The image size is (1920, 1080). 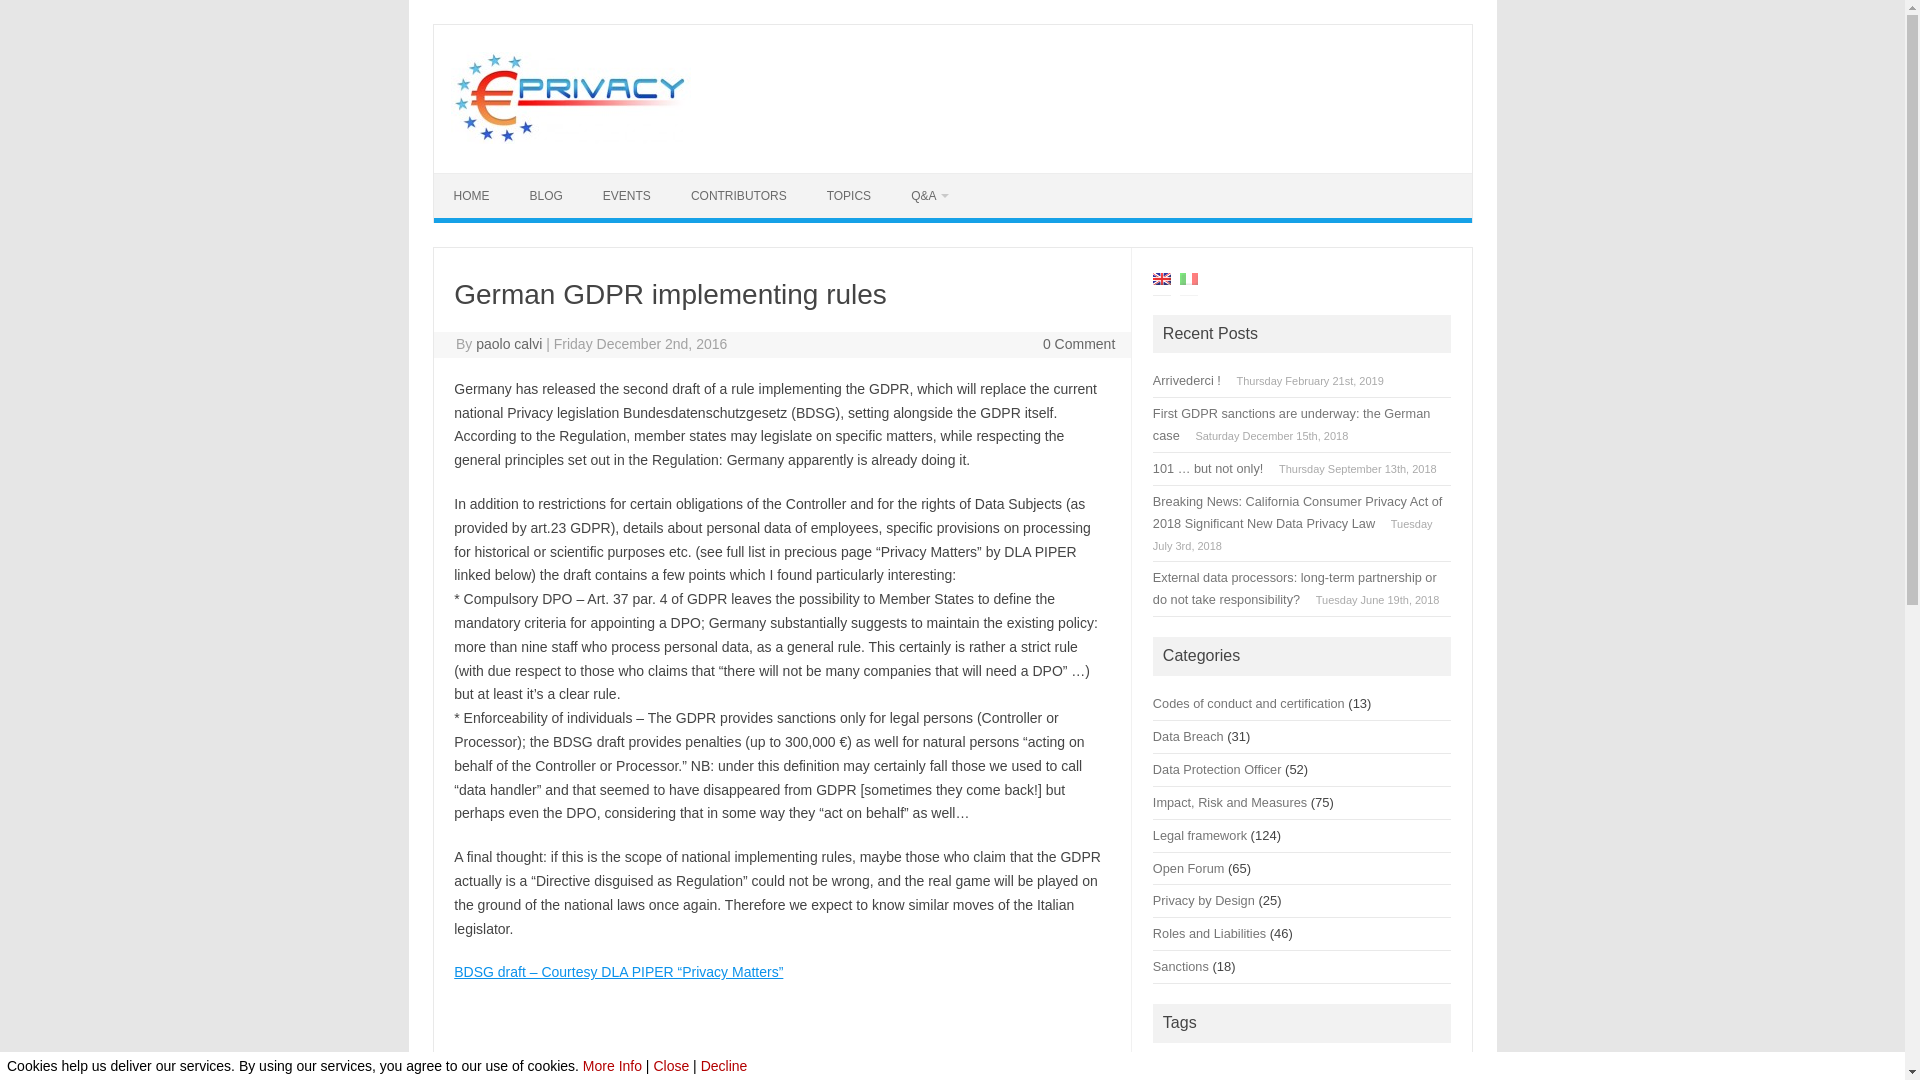 What do you see at coordinates (712, 1064) in the screenshot?
I see `Roles and Liabilities` at bounding box center [712, 1064].